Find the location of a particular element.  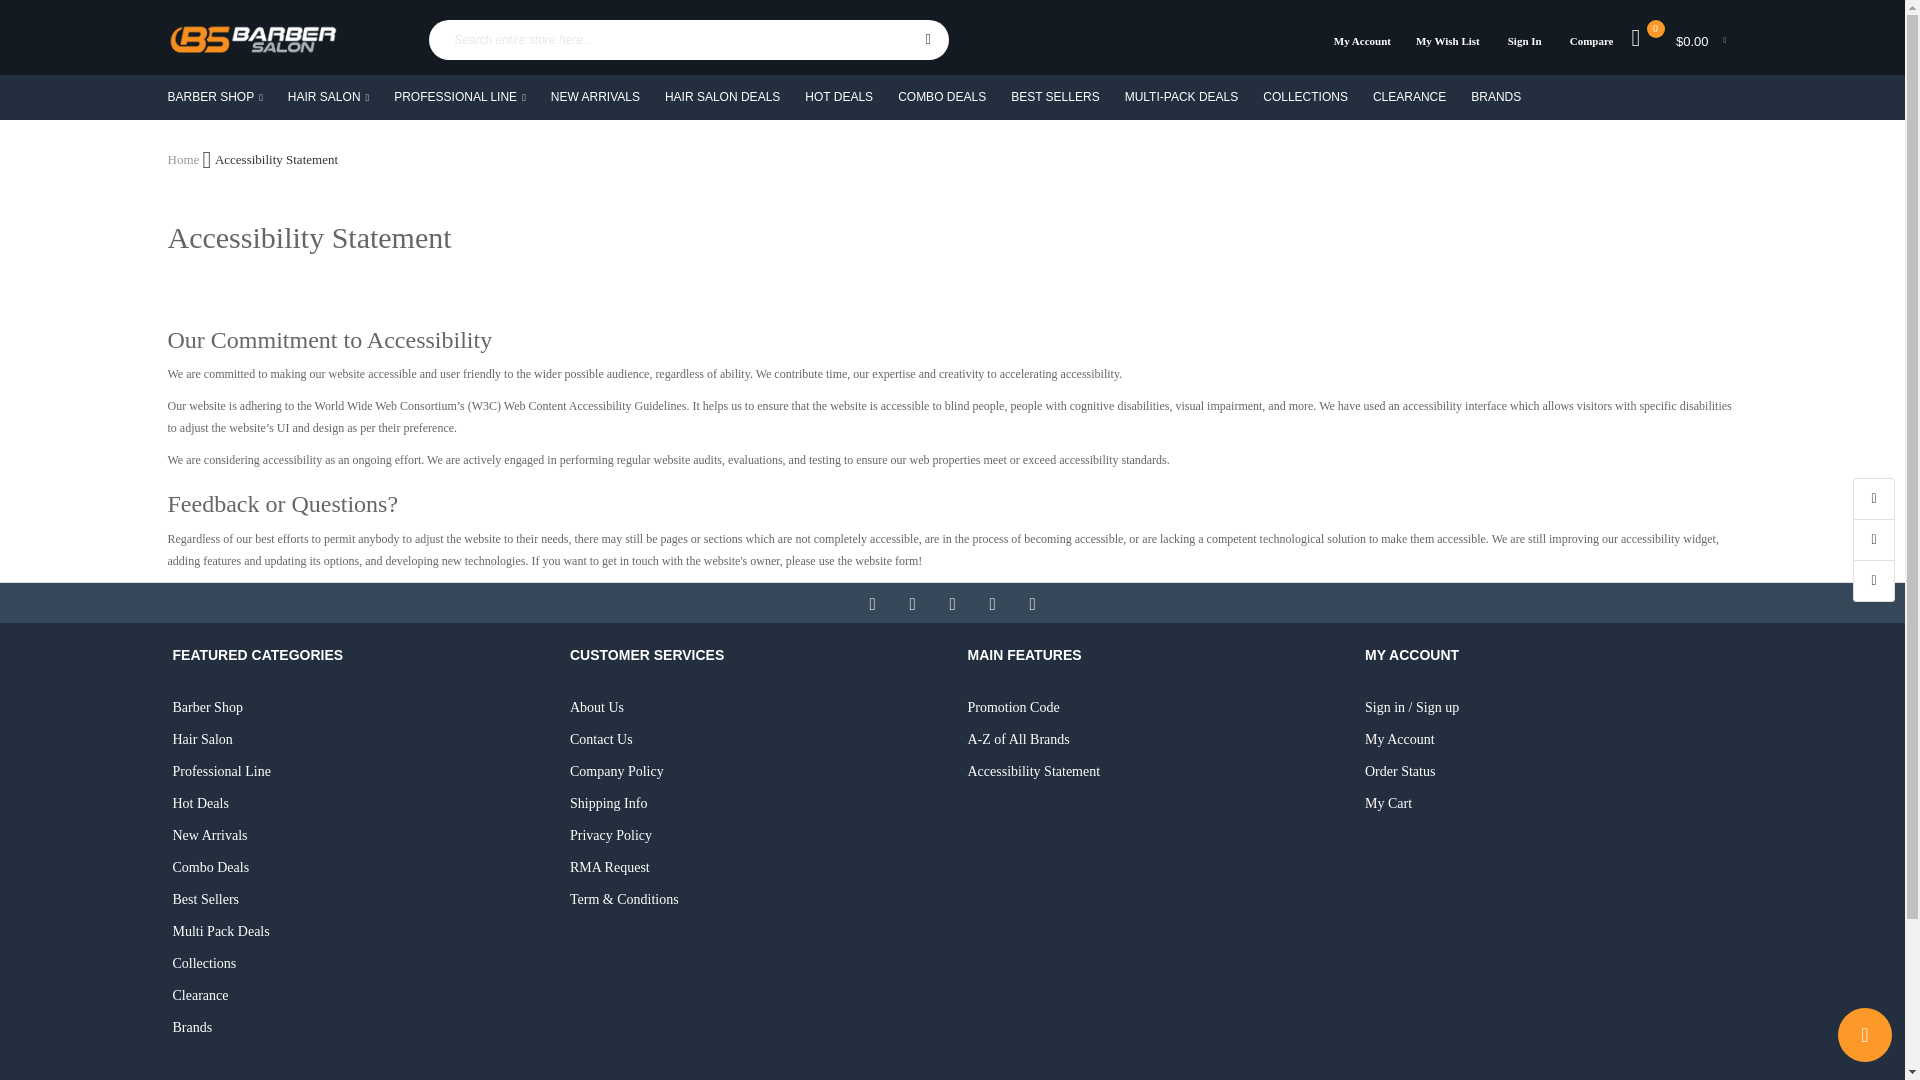

Company Policy is located at coordinates (754, 771).